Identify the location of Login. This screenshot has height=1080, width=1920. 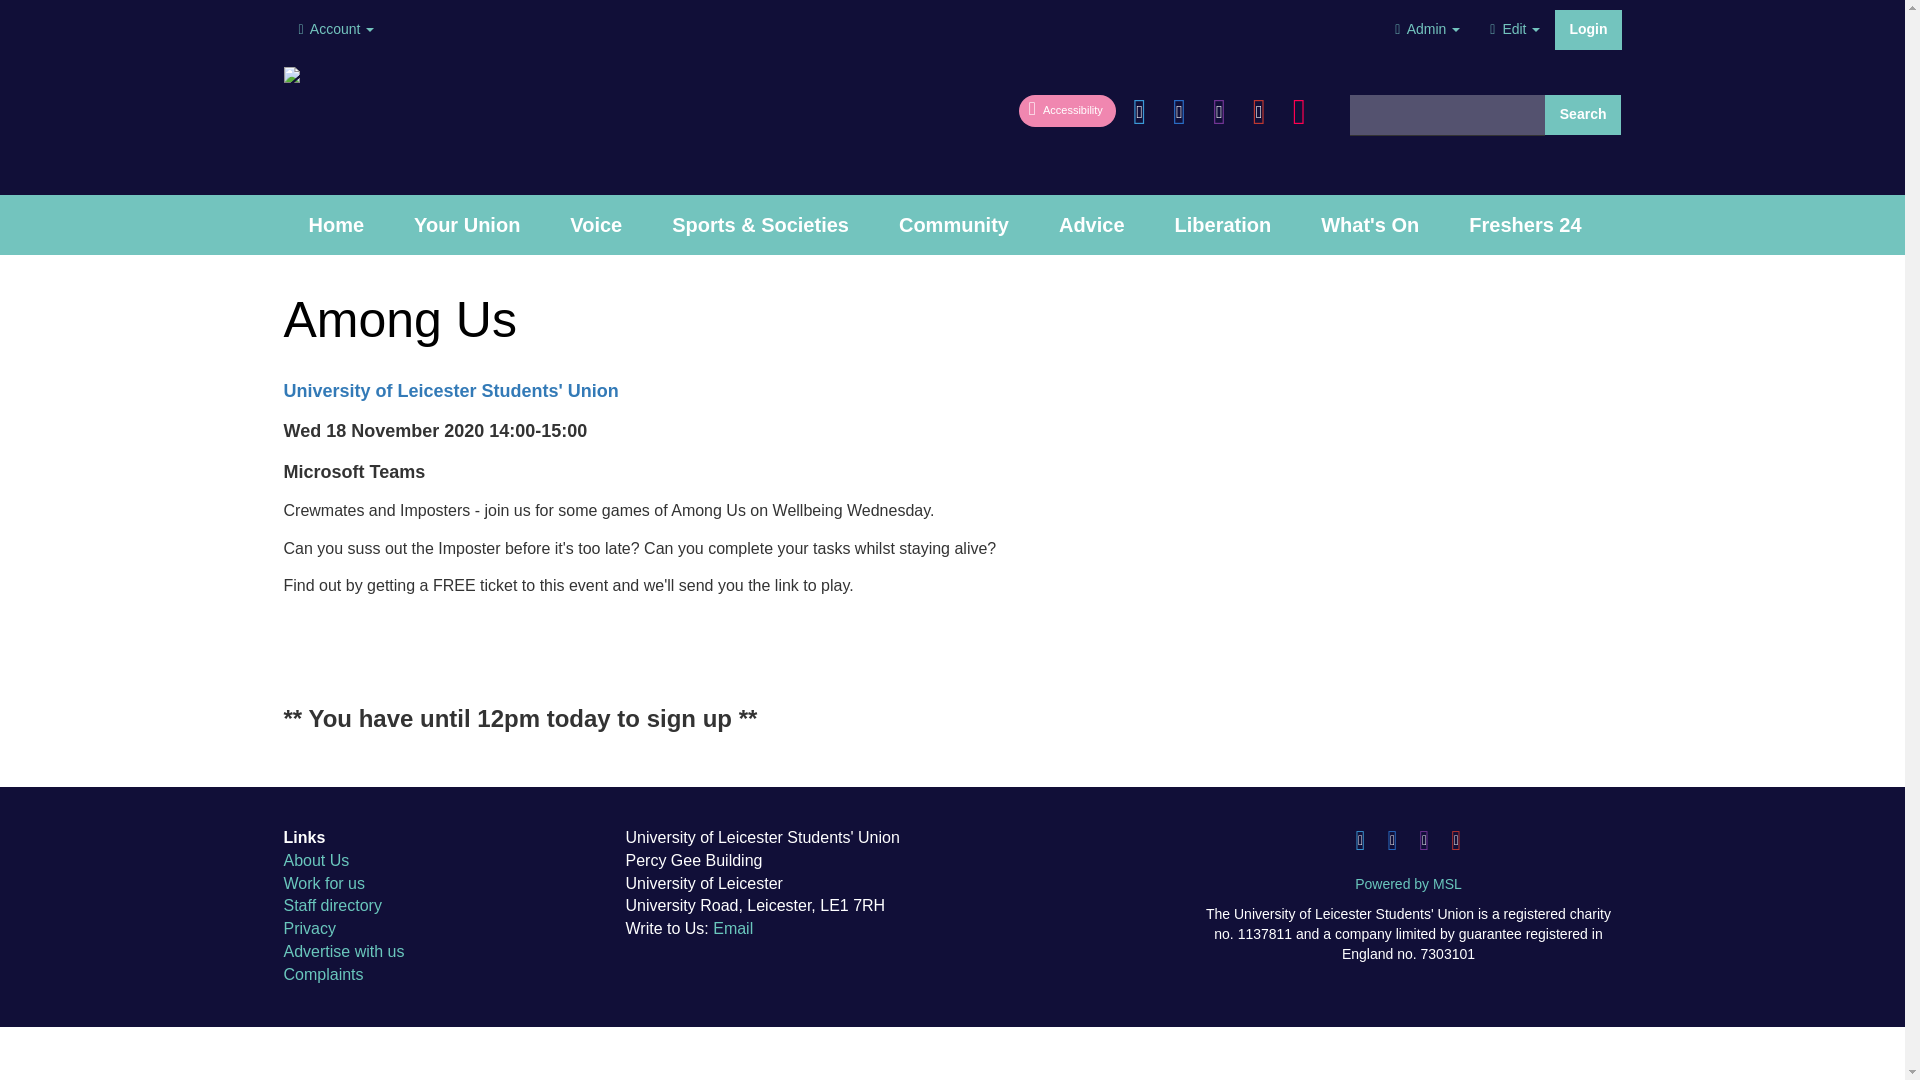
(1588, 29).